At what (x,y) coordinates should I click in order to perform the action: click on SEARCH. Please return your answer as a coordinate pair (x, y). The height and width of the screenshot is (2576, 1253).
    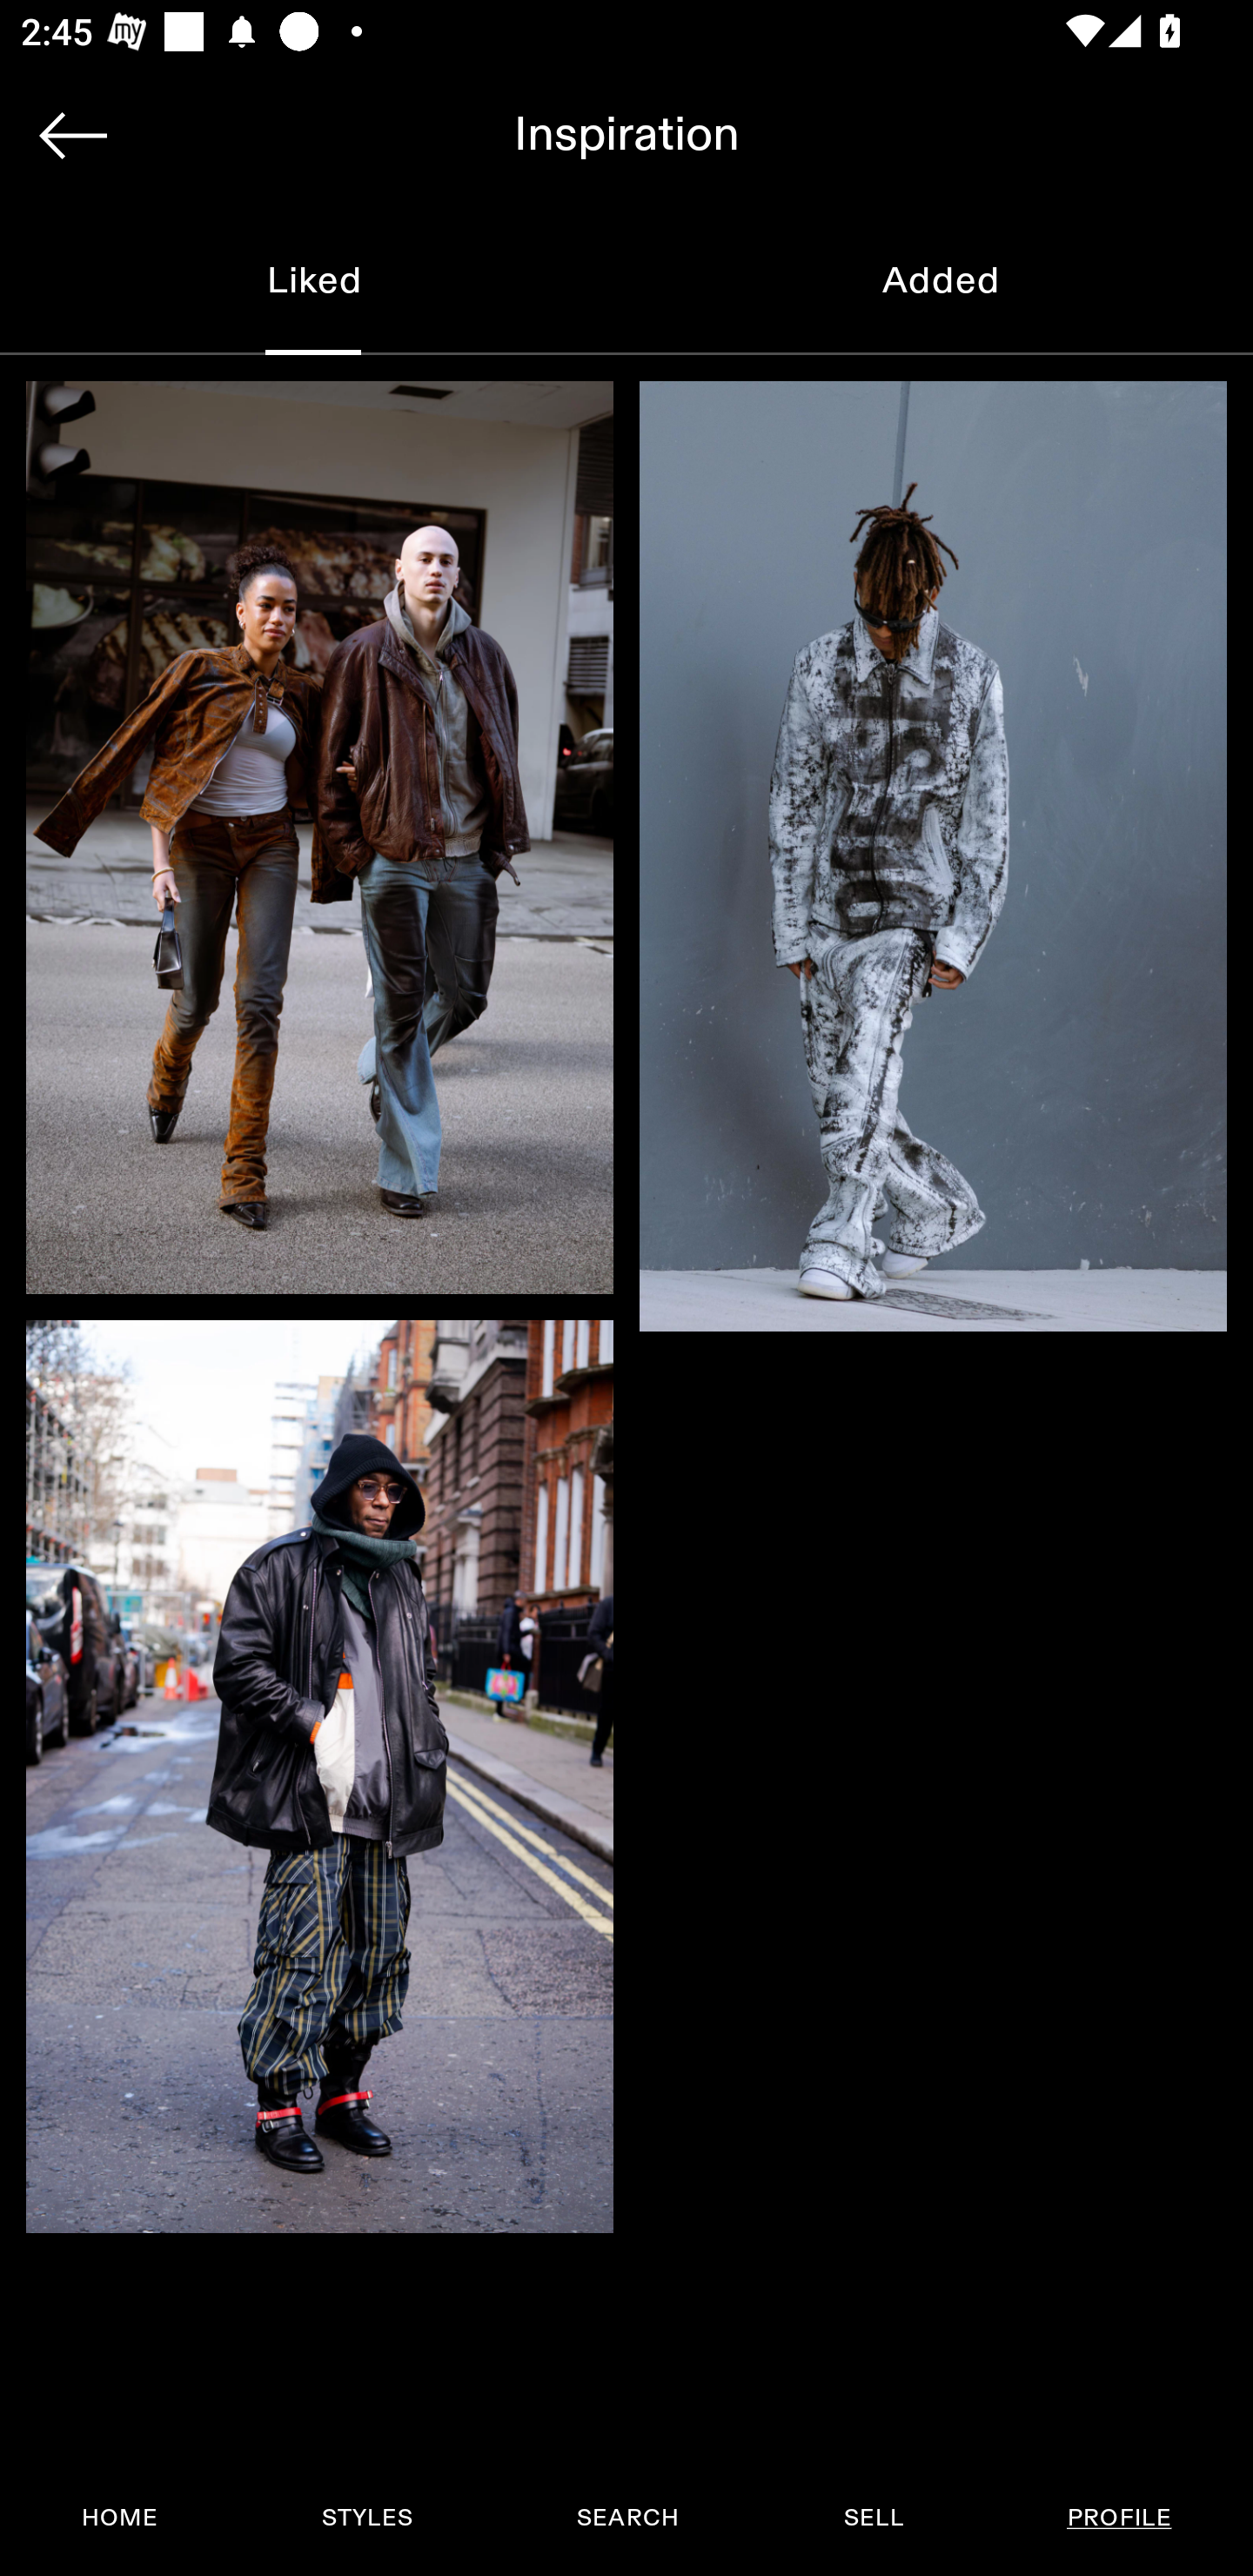
    Looking at the image, I should click on (627, 2518).